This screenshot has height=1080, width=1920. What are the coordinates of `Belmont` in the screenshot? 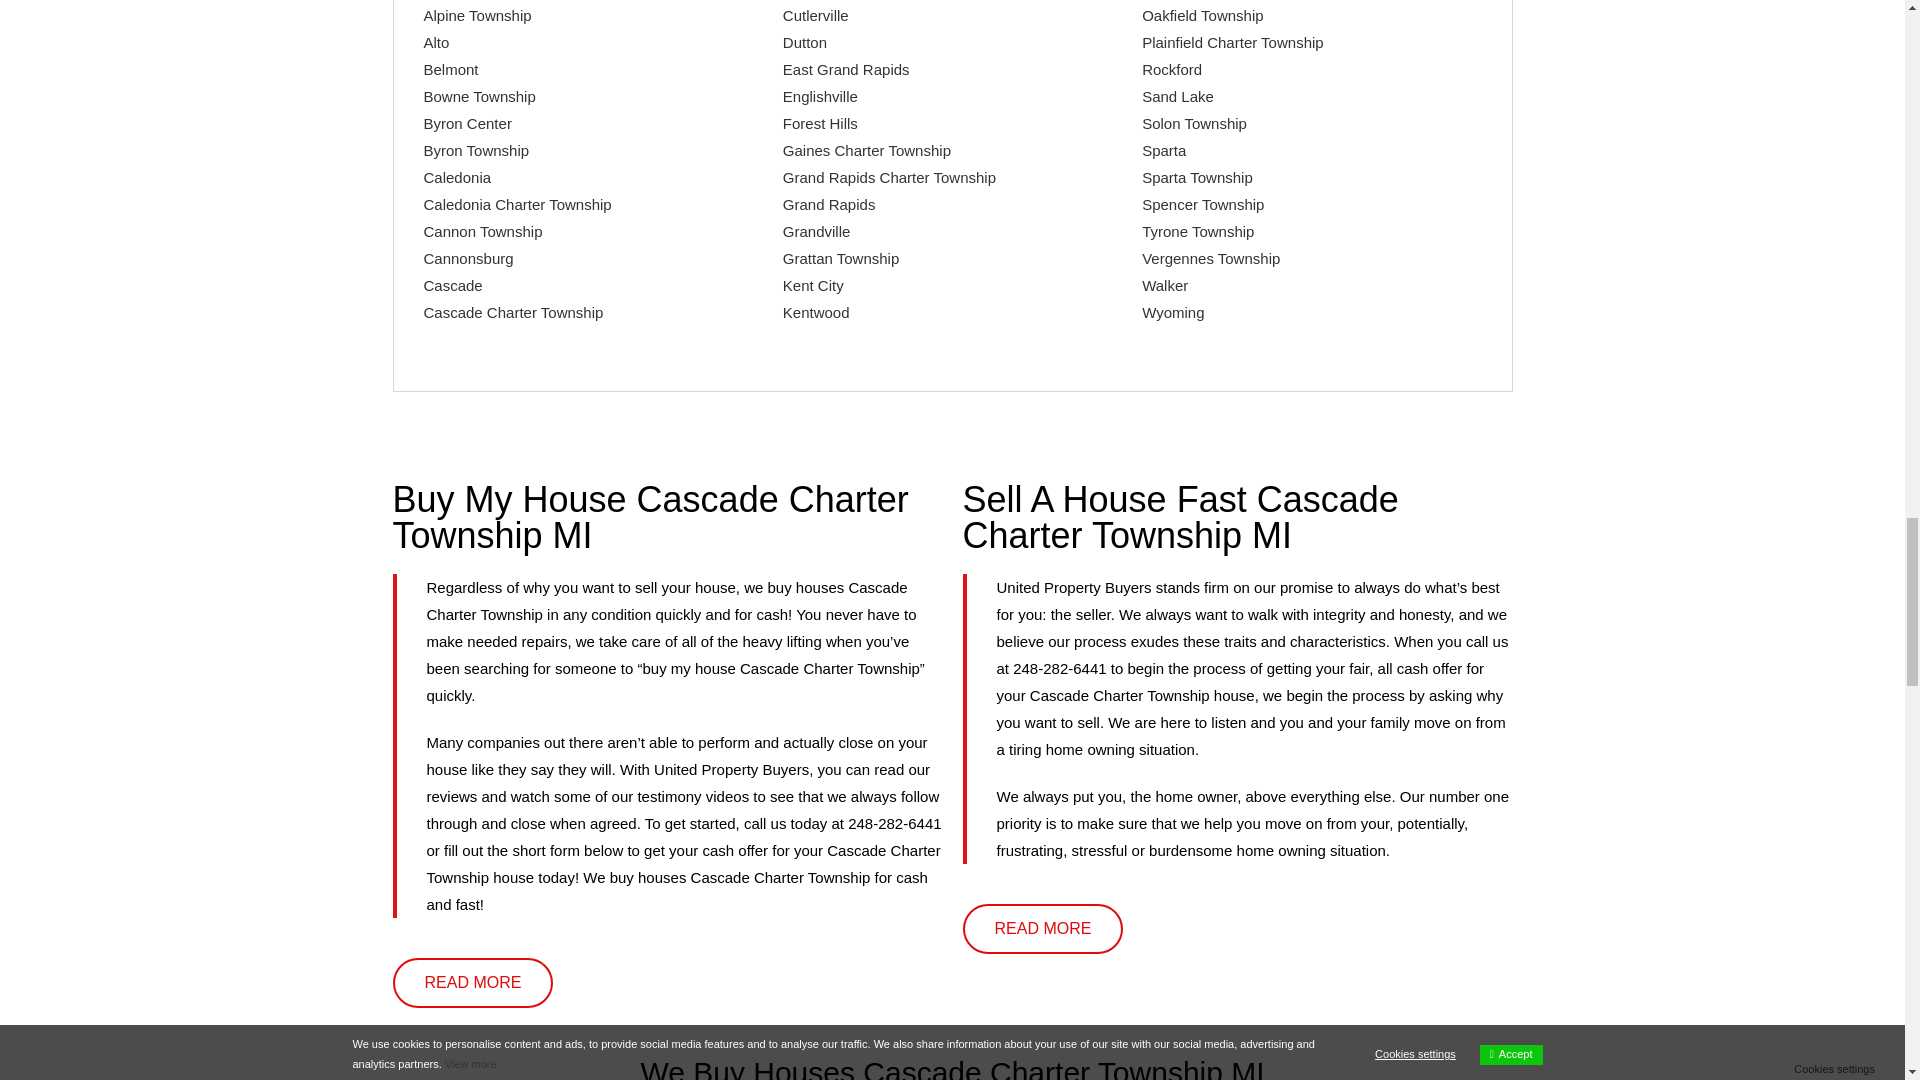 It's located at (451, 68).